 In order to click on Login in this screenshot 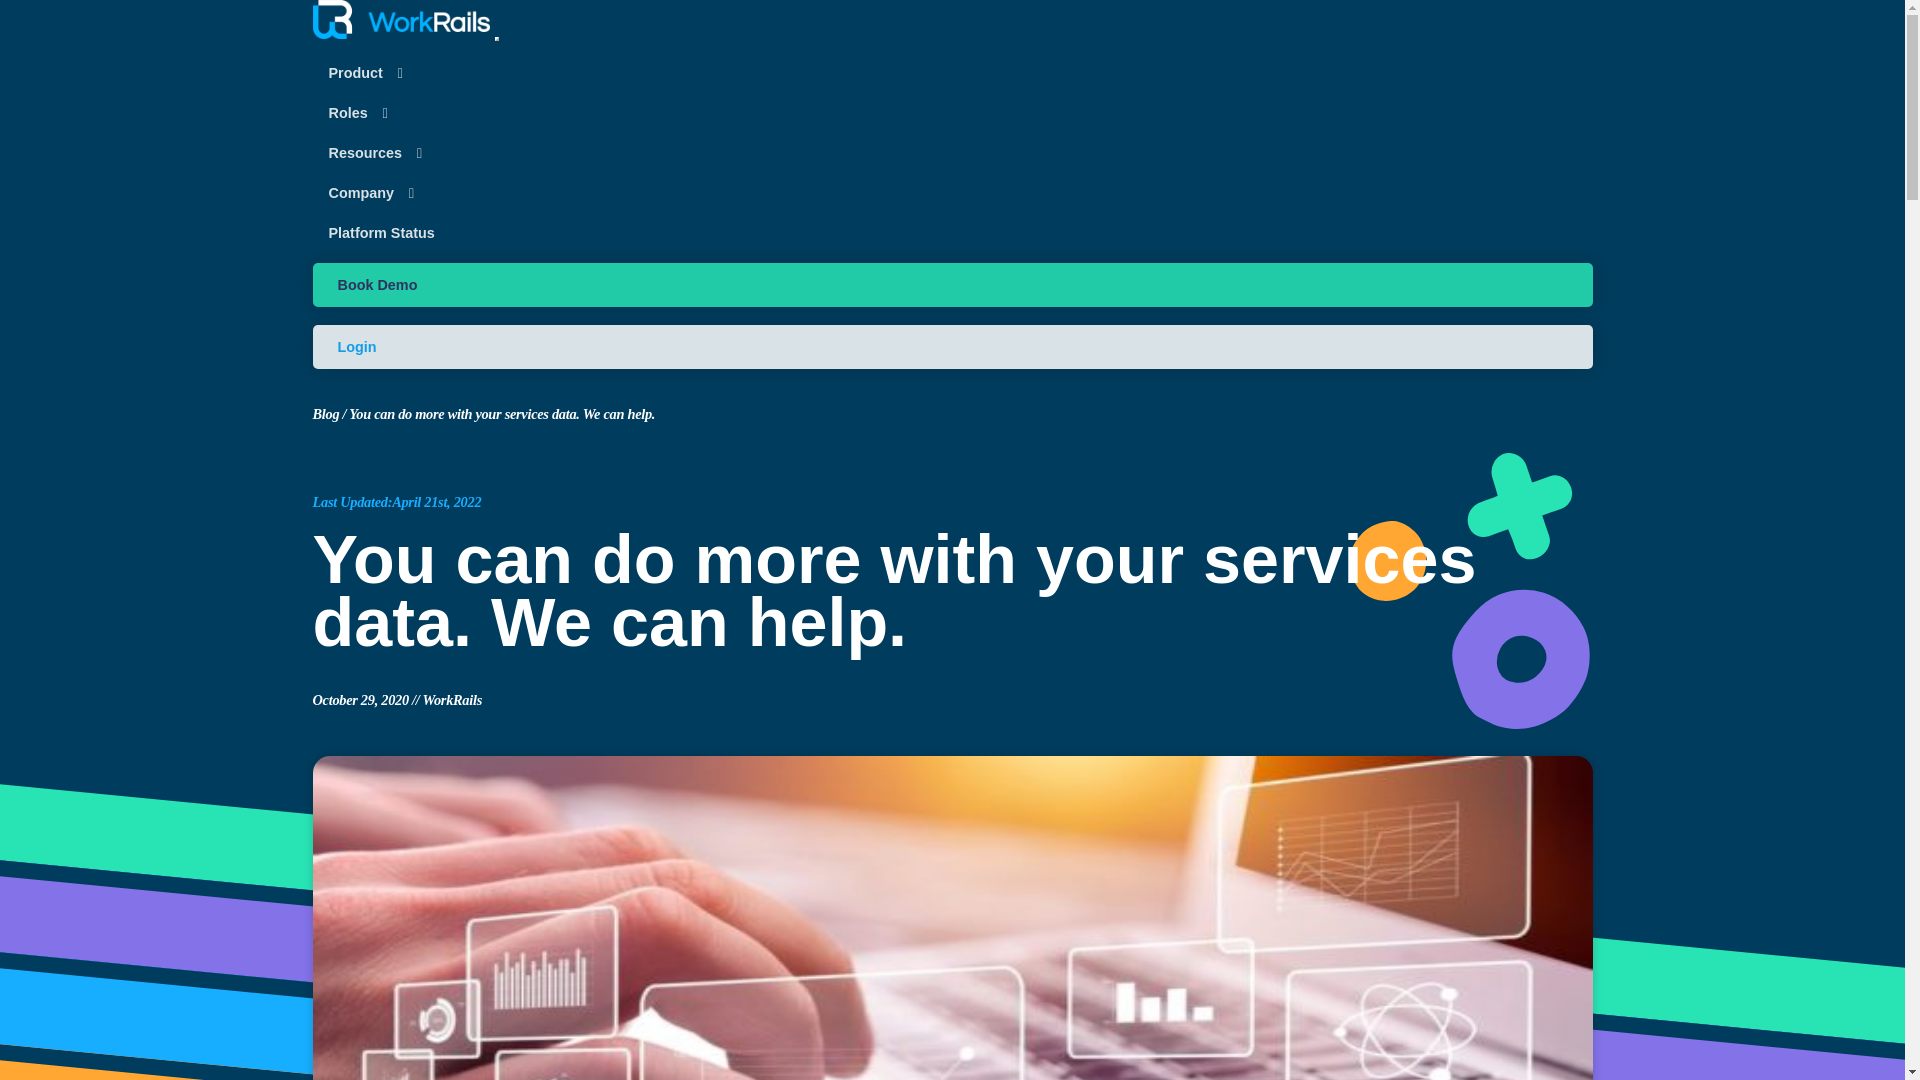, I will do `click(951, 347)`.